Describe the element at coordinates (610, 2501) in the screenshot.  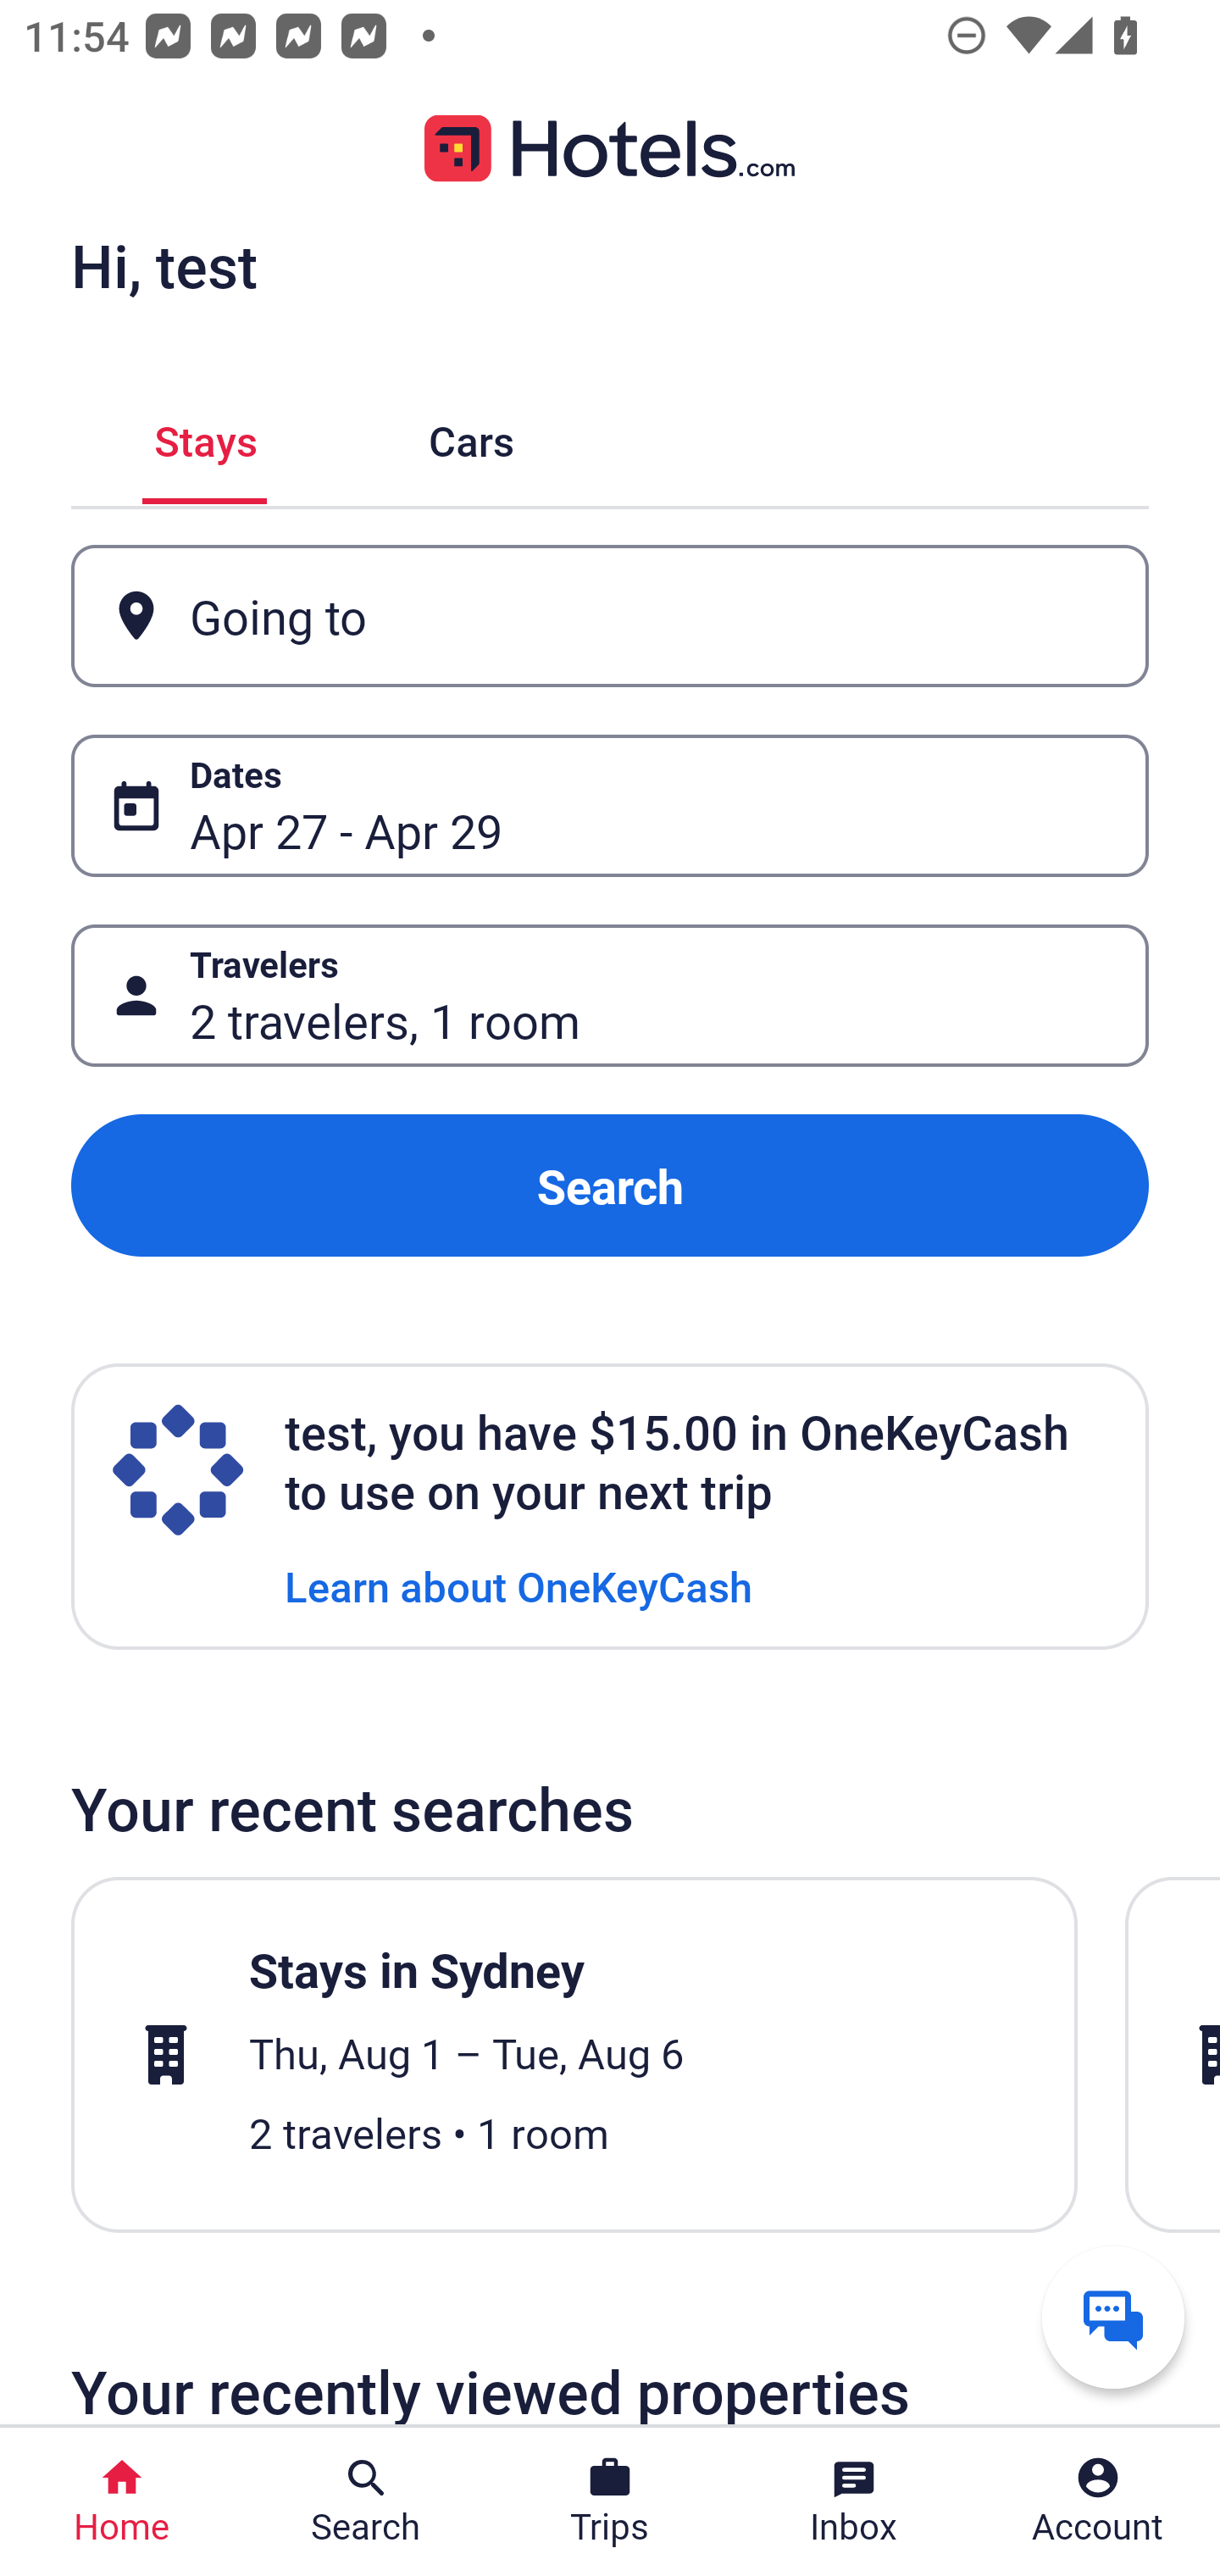
I see `Trips Trips Button` at that location.